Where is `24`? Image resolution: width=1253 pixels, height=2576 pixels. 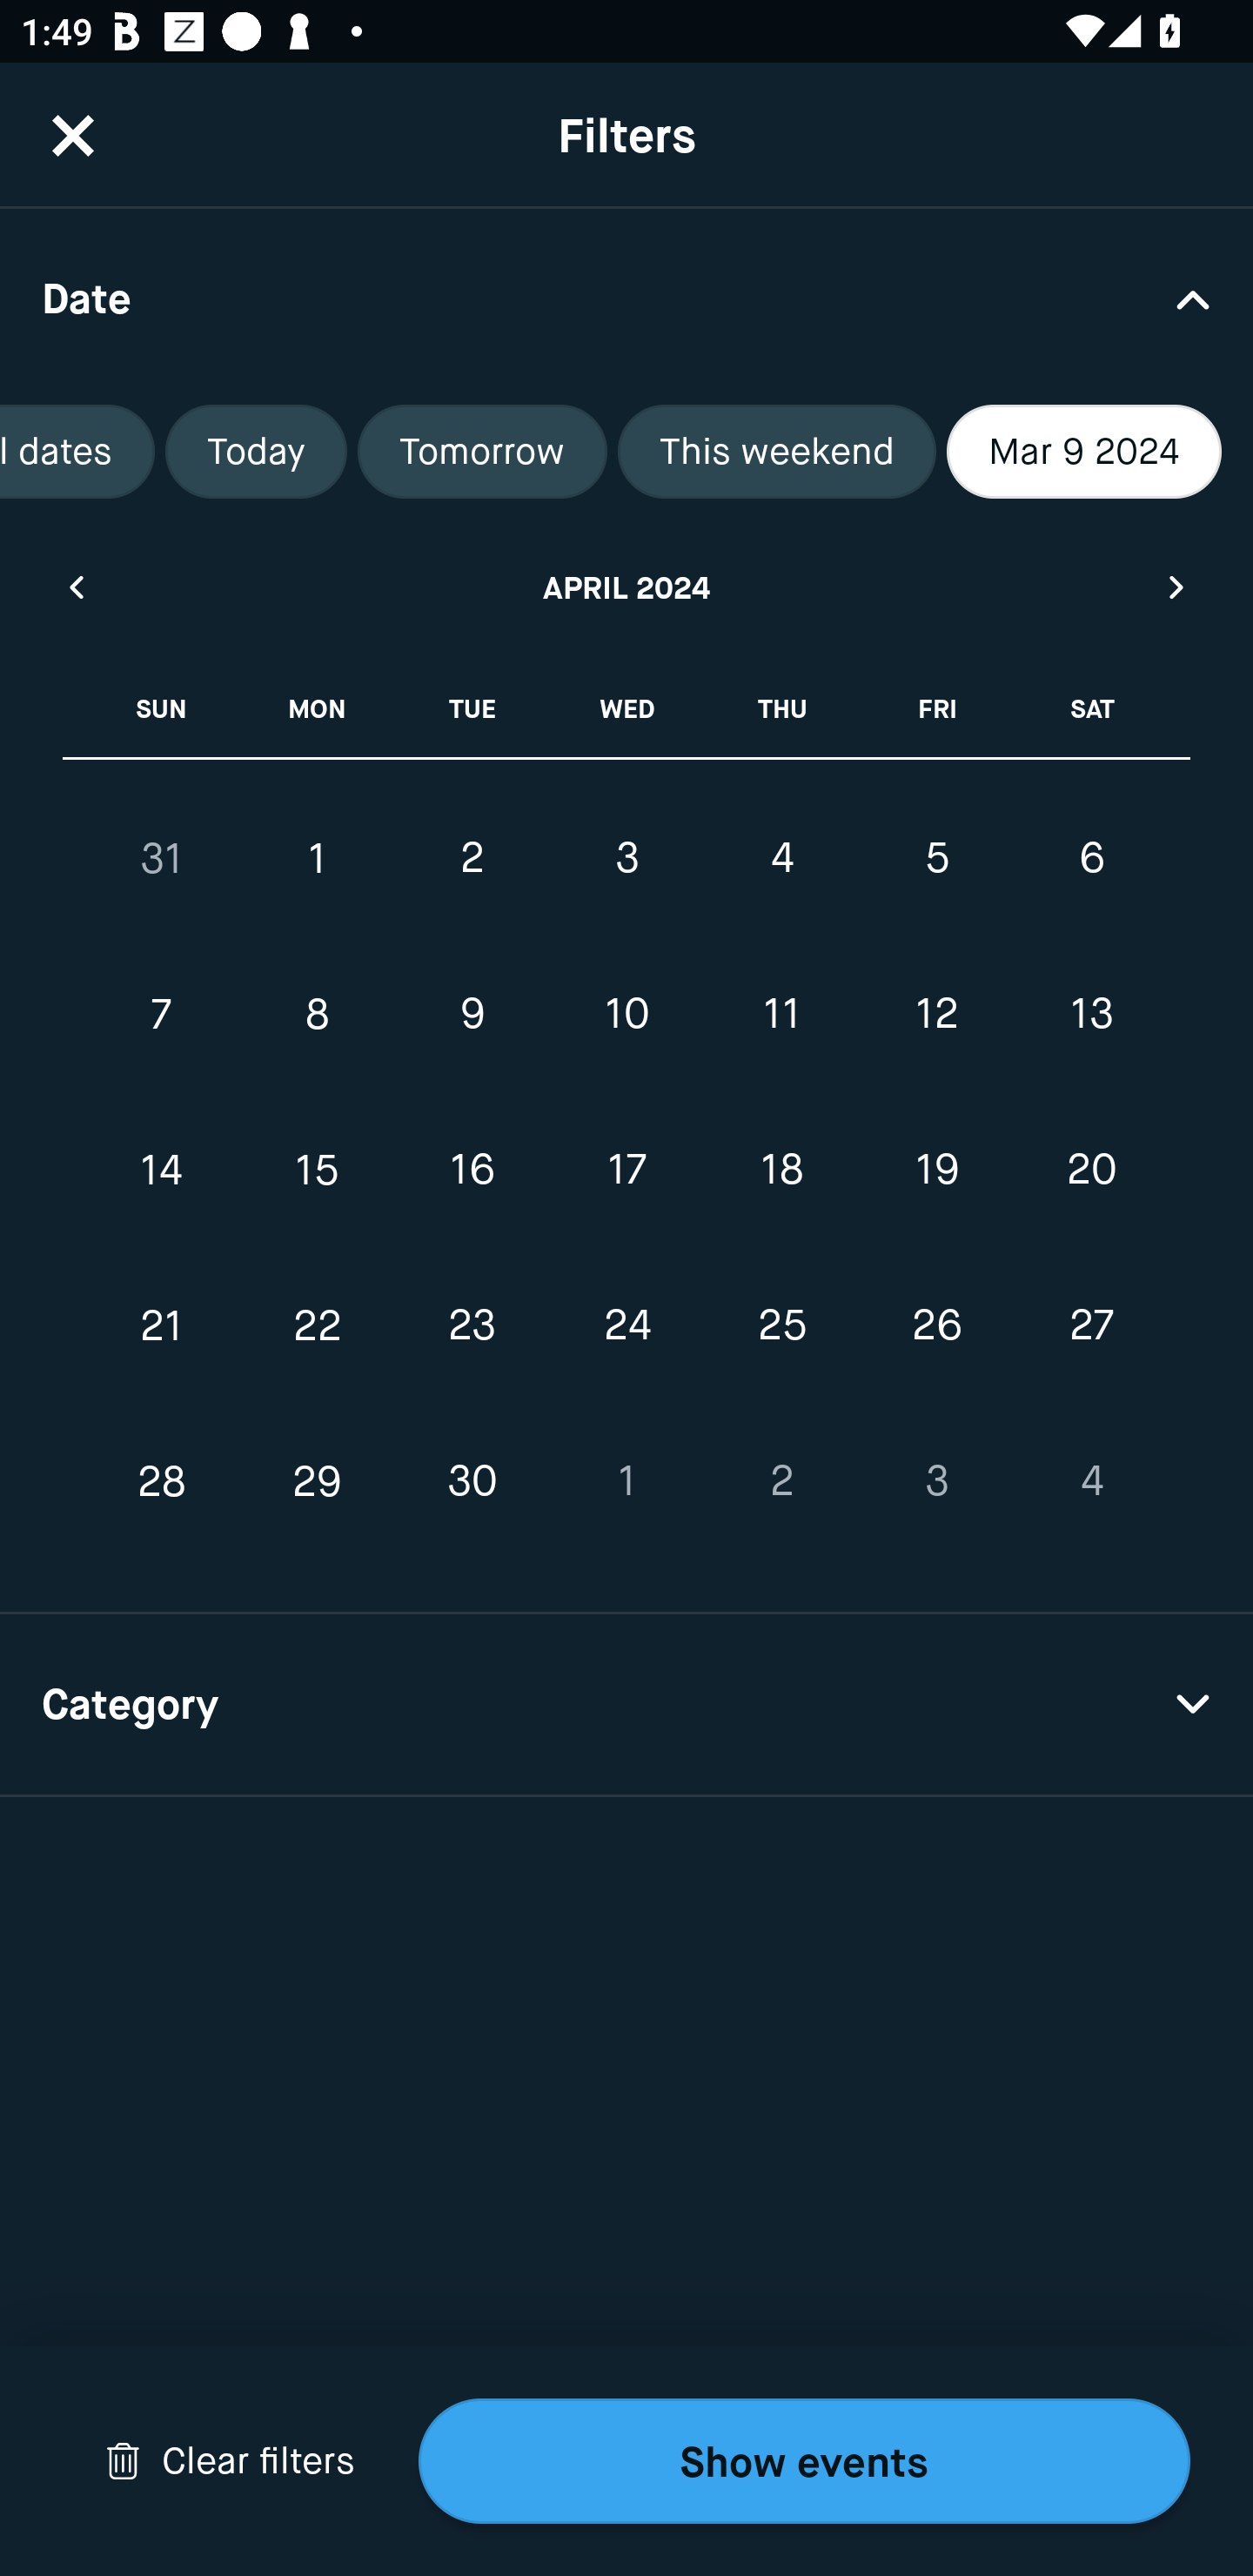 24 is located at coordinates (626, 1325).